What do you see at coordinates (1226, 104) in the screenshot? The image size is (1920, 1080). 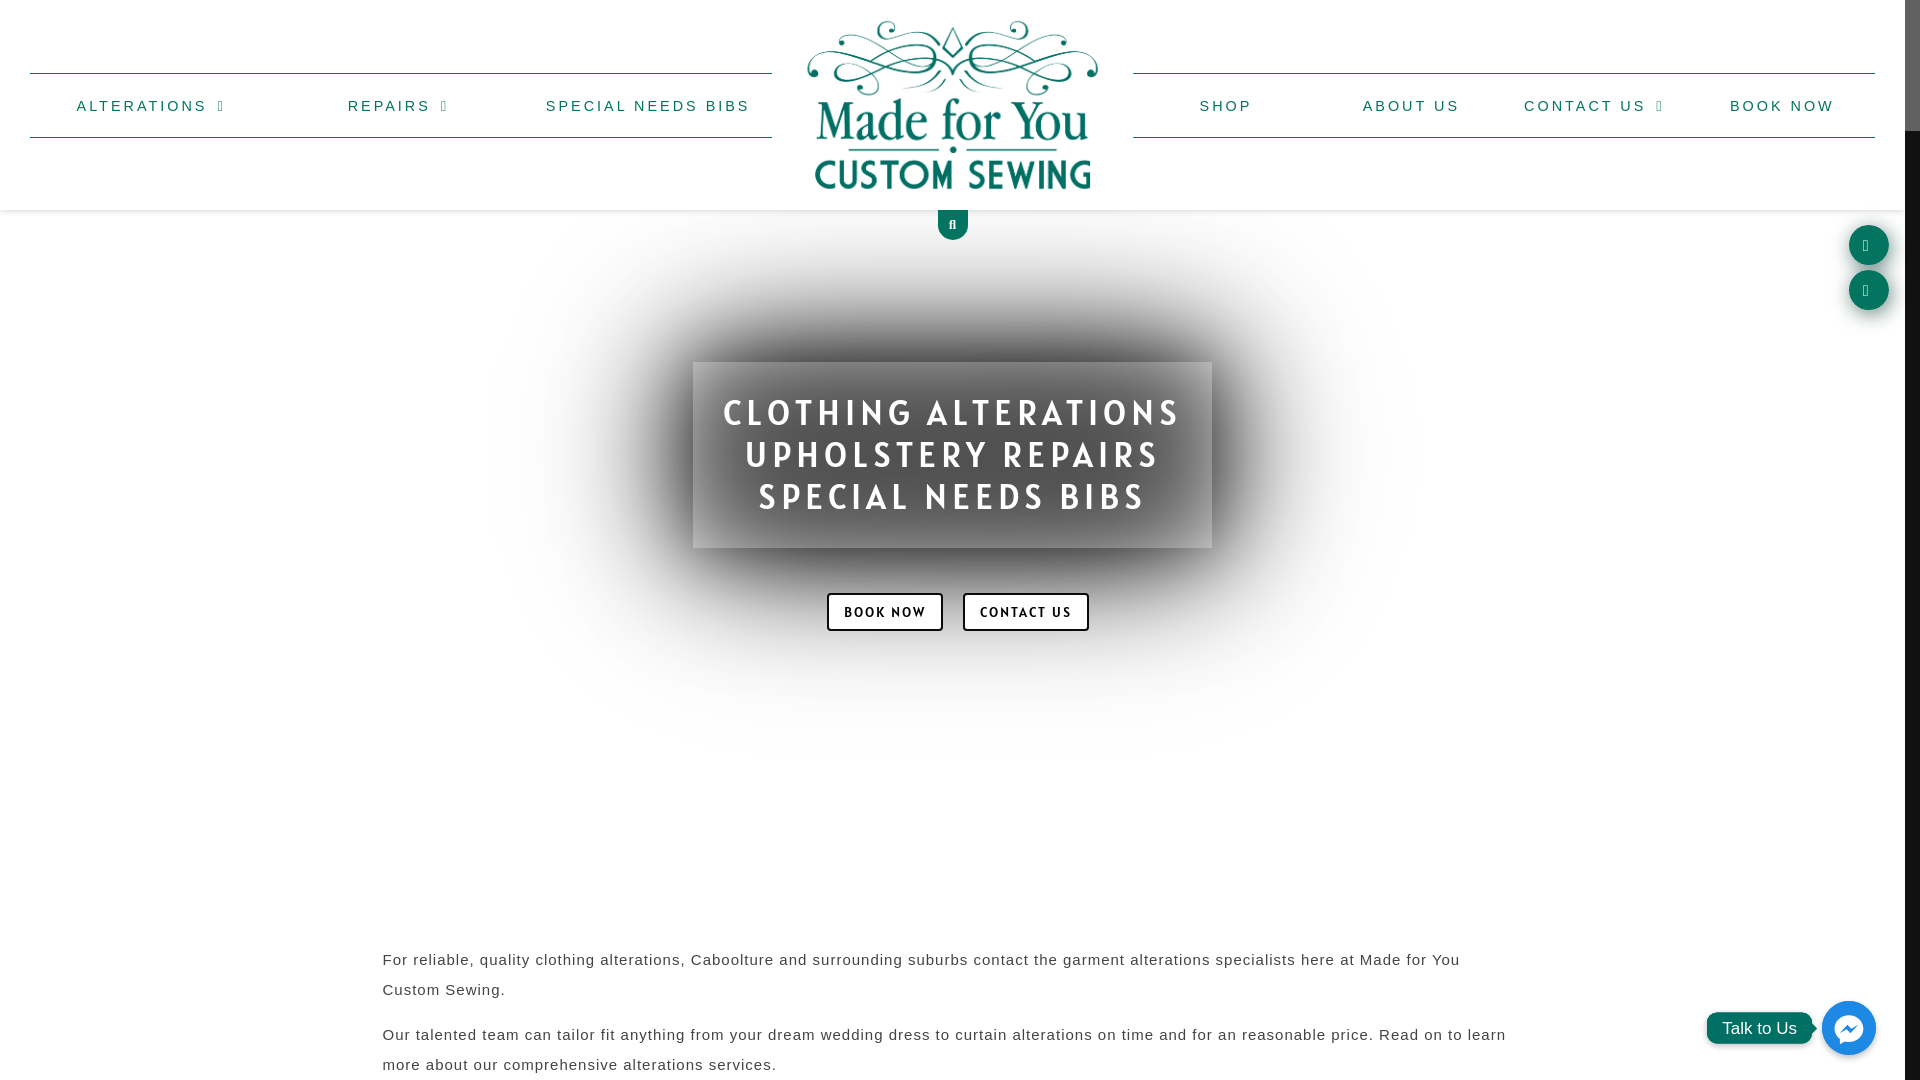 I see `SHOP` at bounding box center [1226, 104].